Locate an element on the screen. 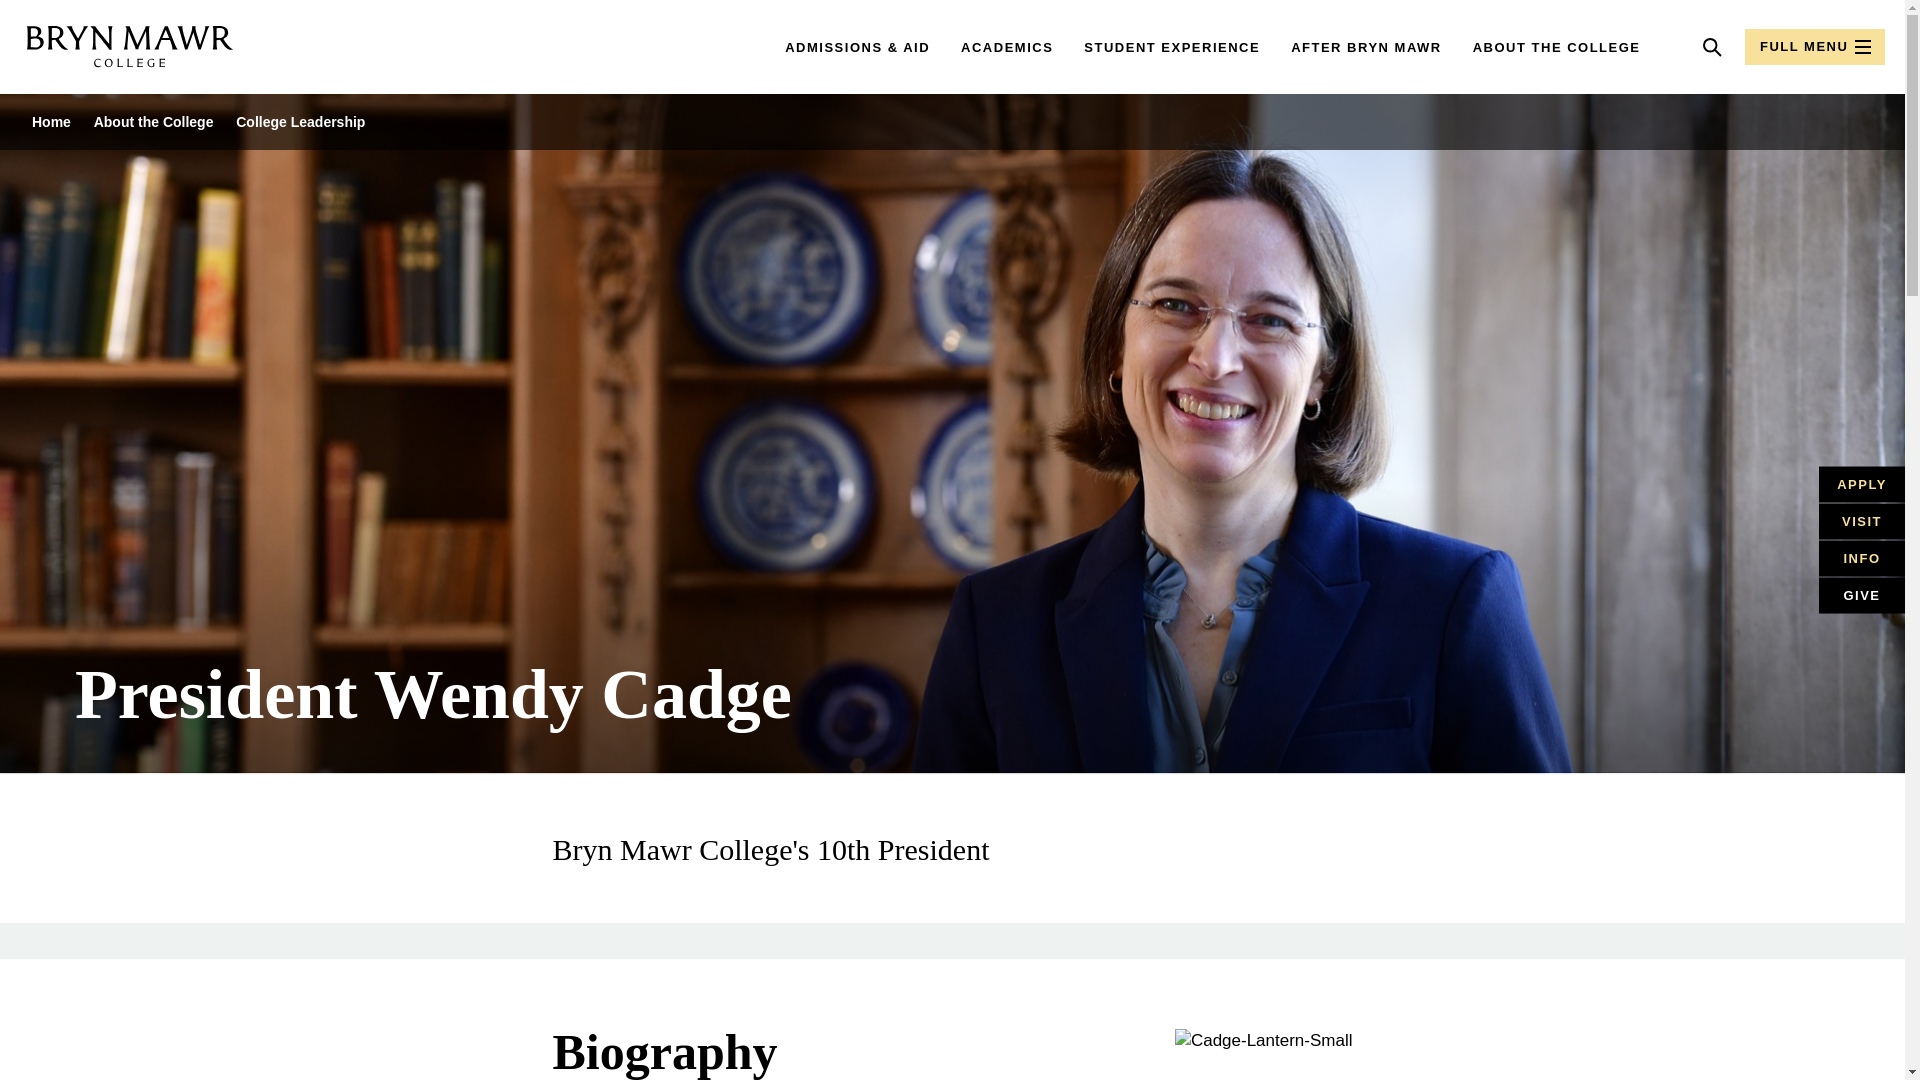  APPLY is located at coordinates (1861, 484).